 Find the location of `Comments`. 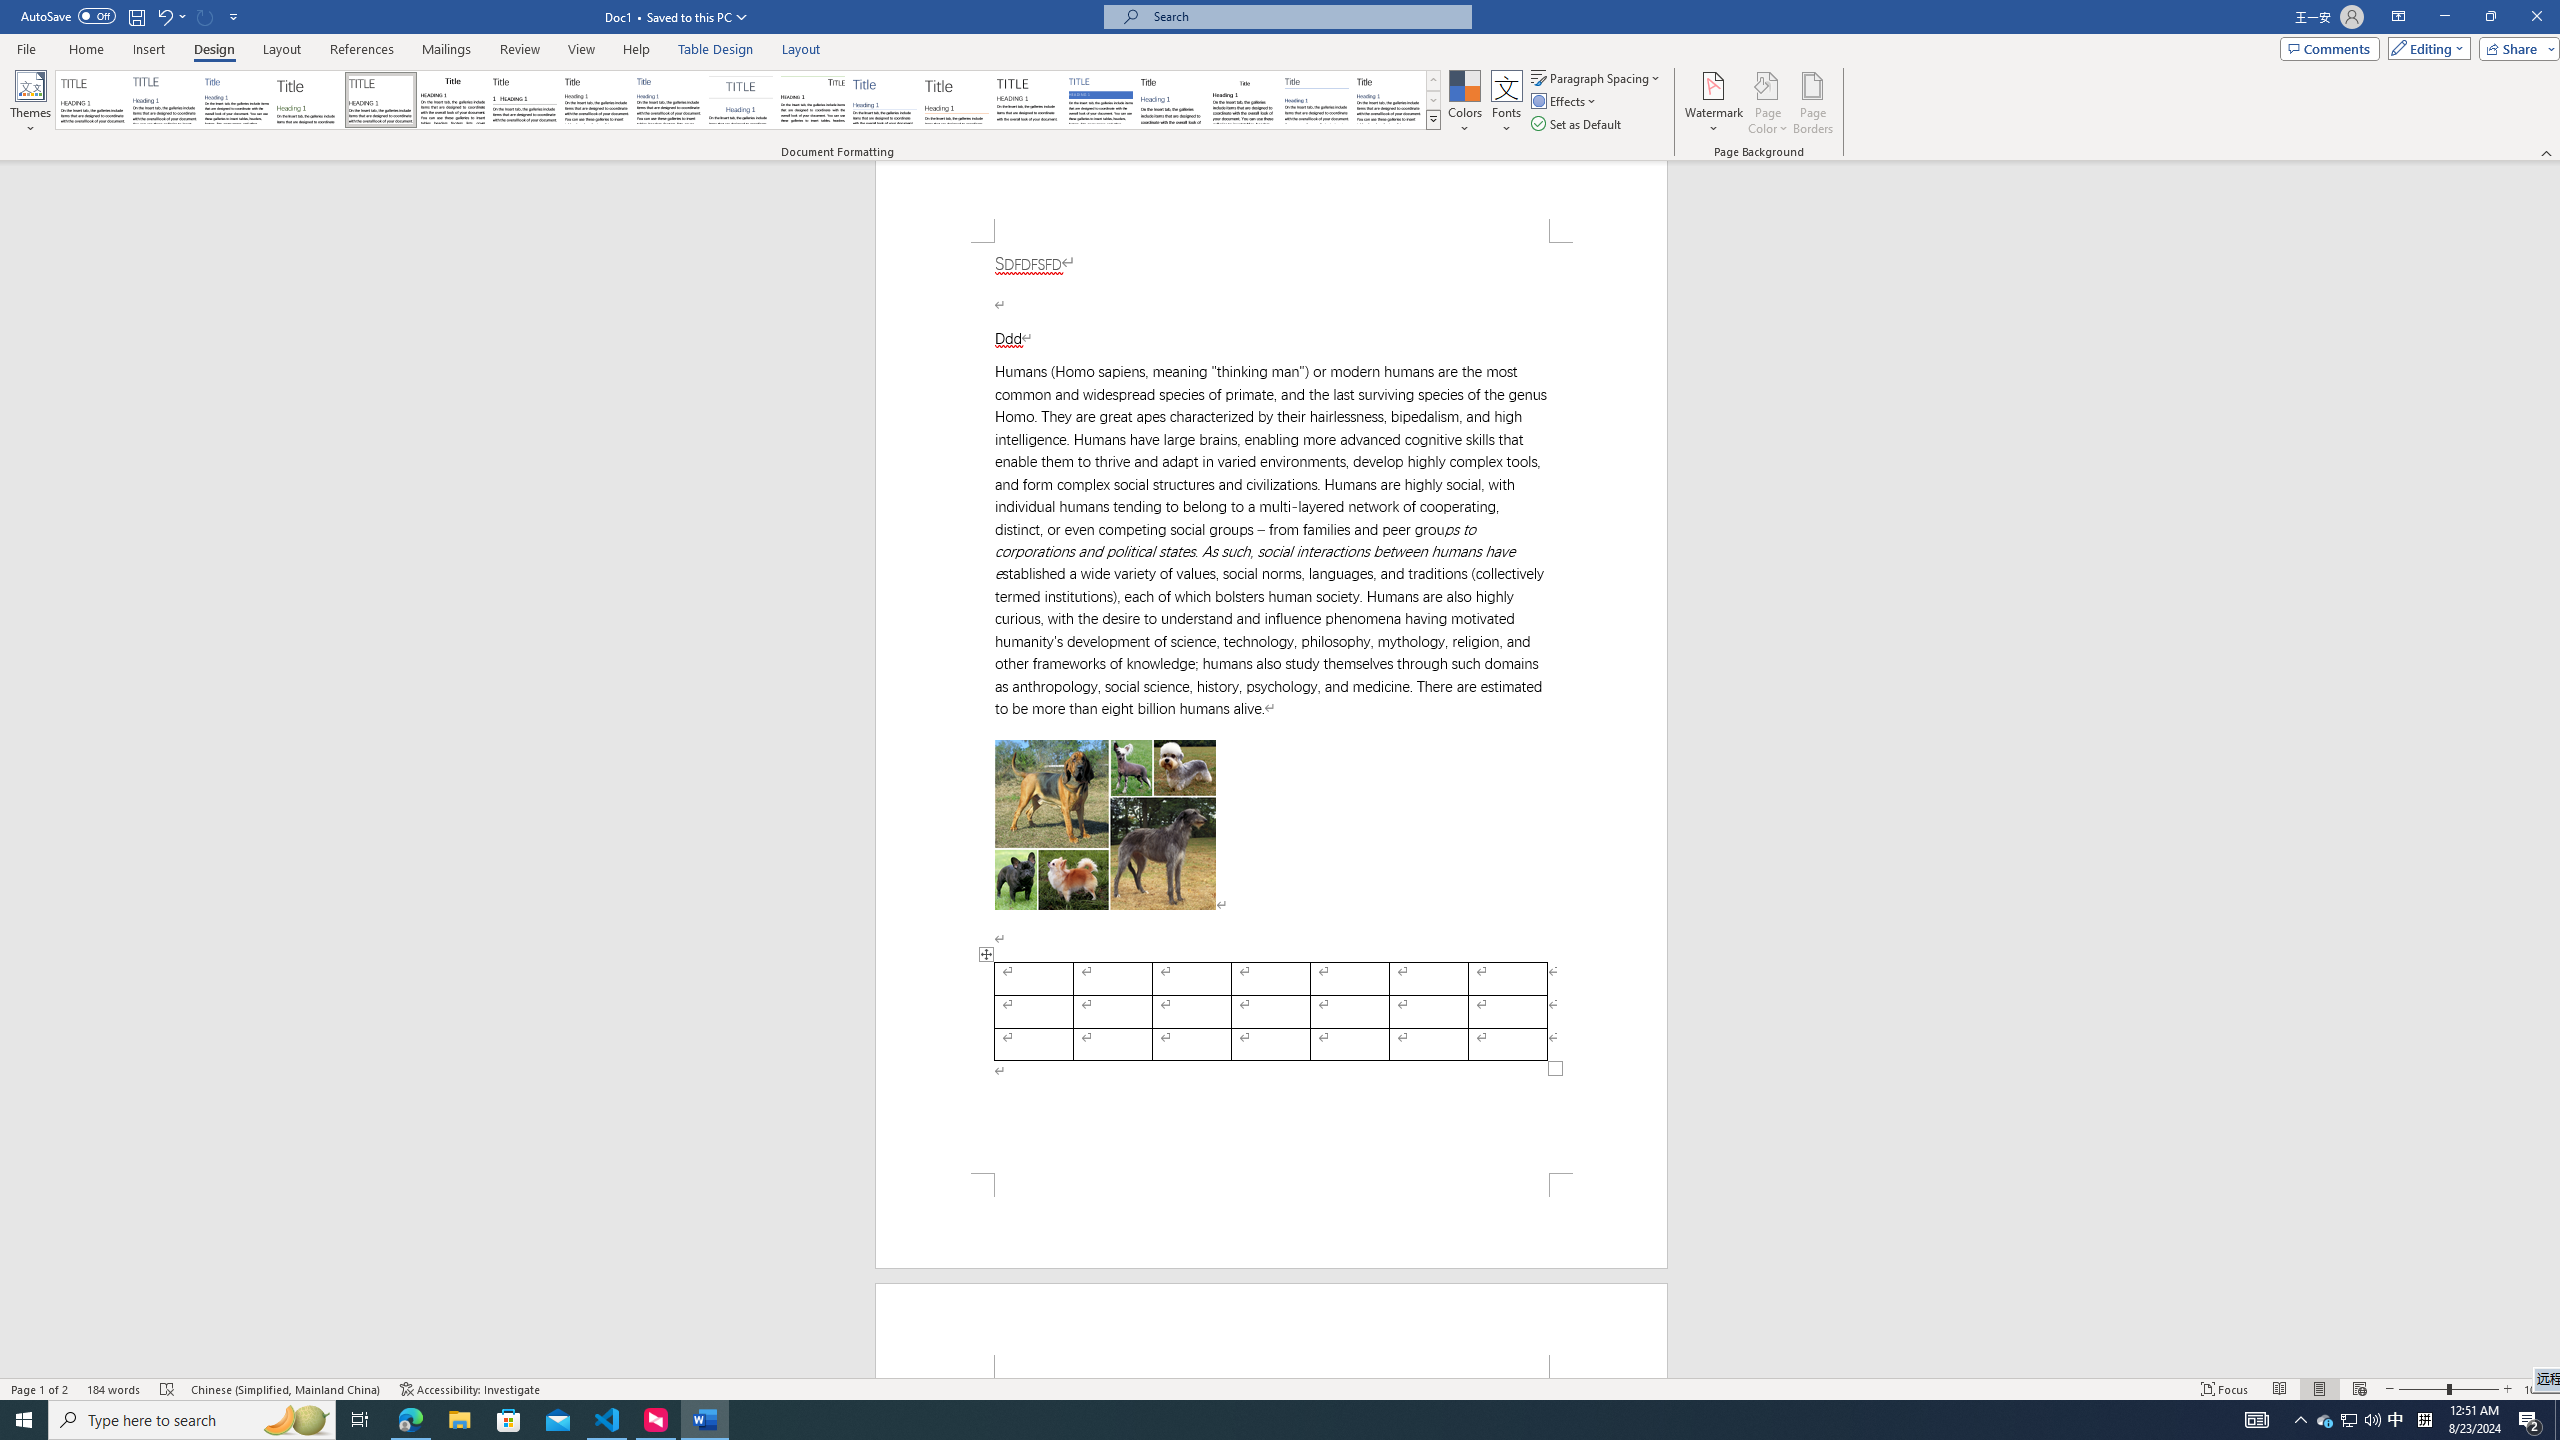

Comments is located at coordinates (2330, 48).